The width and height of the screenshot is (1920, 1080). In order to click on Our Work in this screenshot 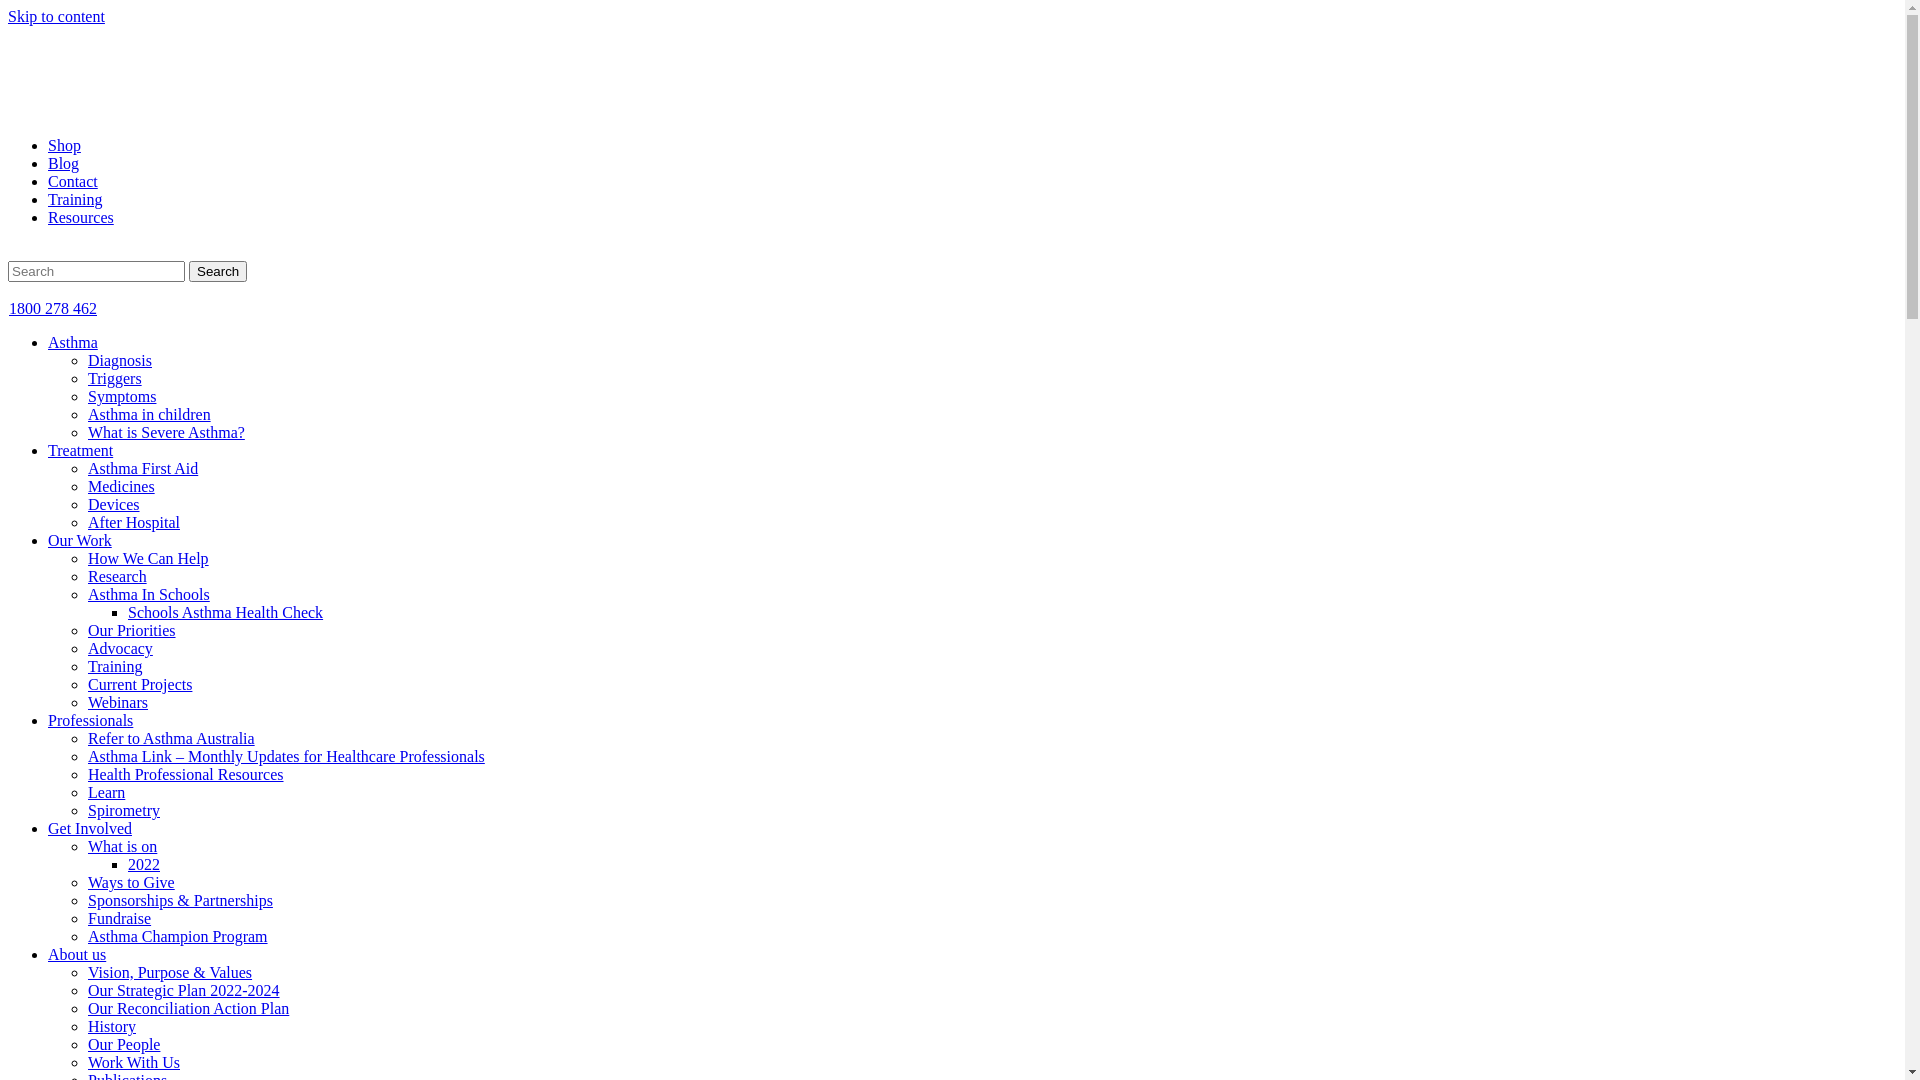, I will do `click(80, 540)`.